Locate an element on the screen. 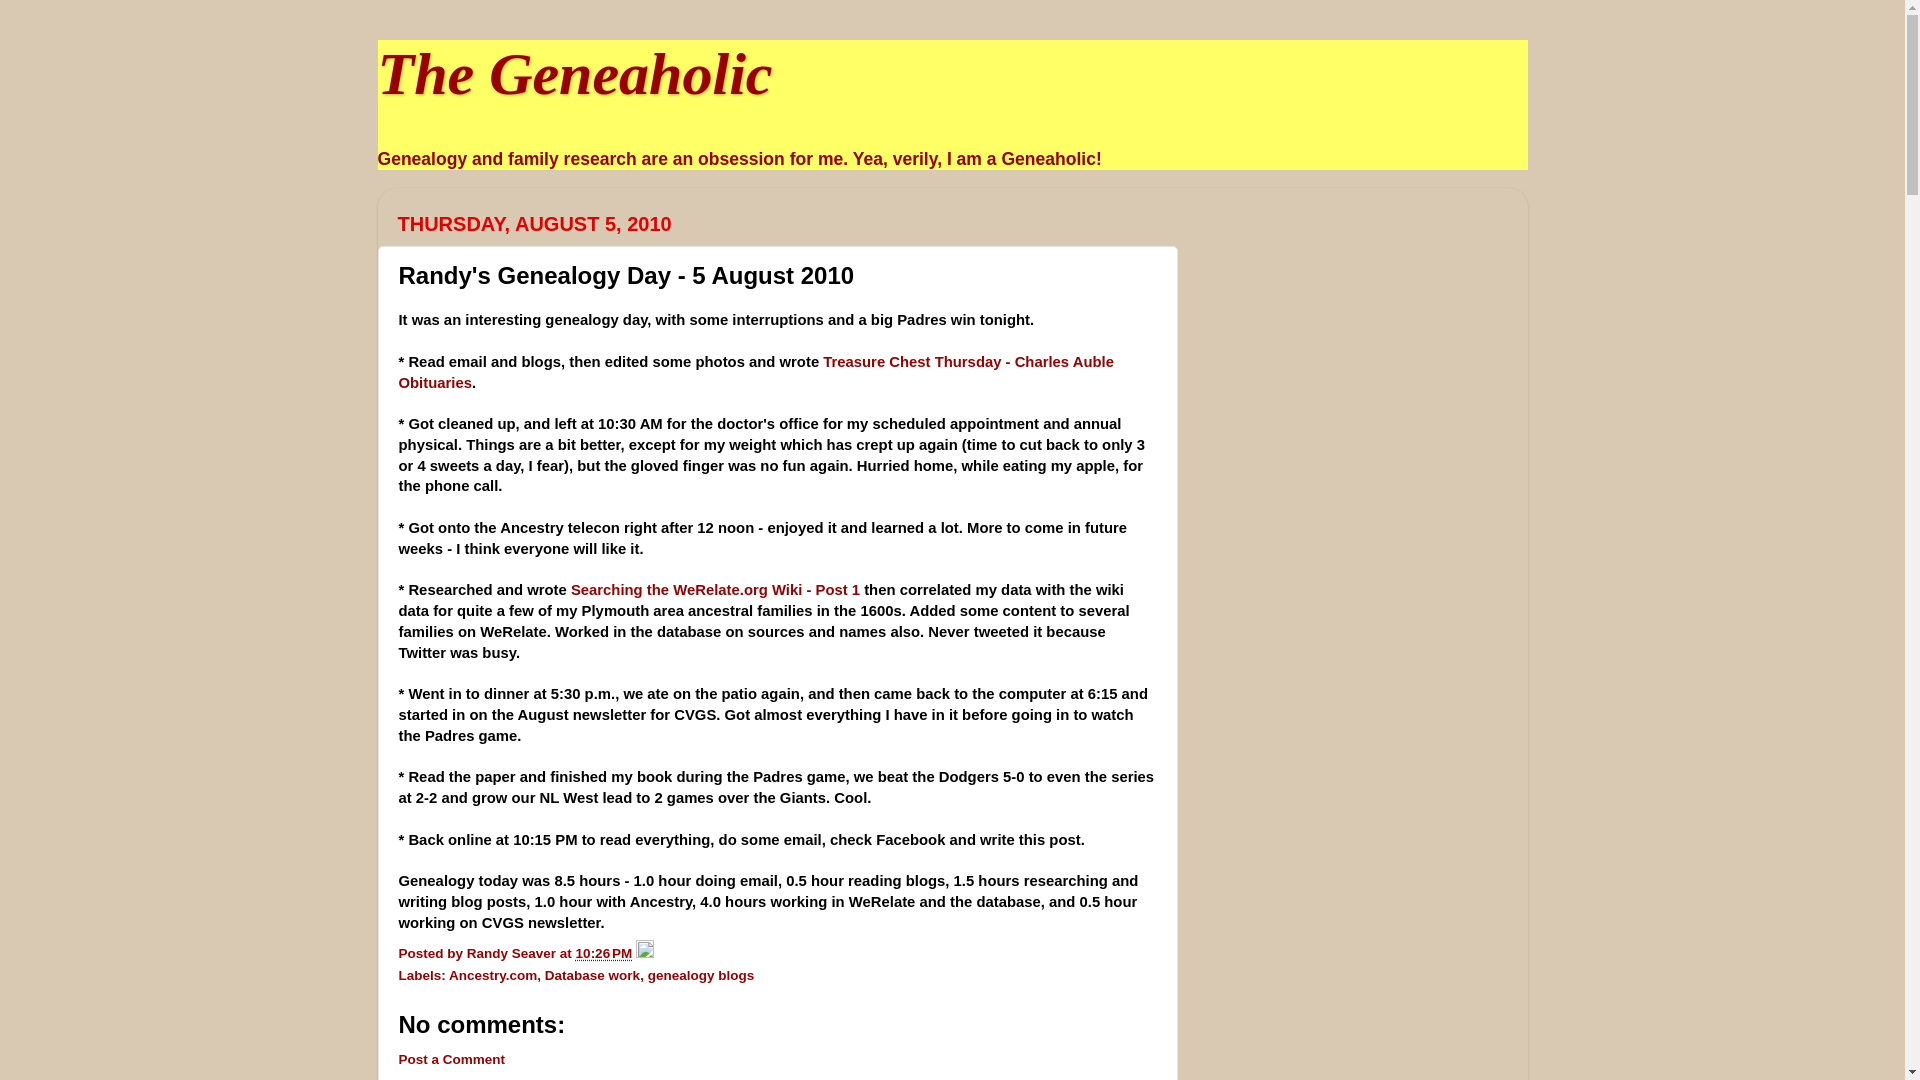  genealogy blogs is located at coordinates (701, 974).